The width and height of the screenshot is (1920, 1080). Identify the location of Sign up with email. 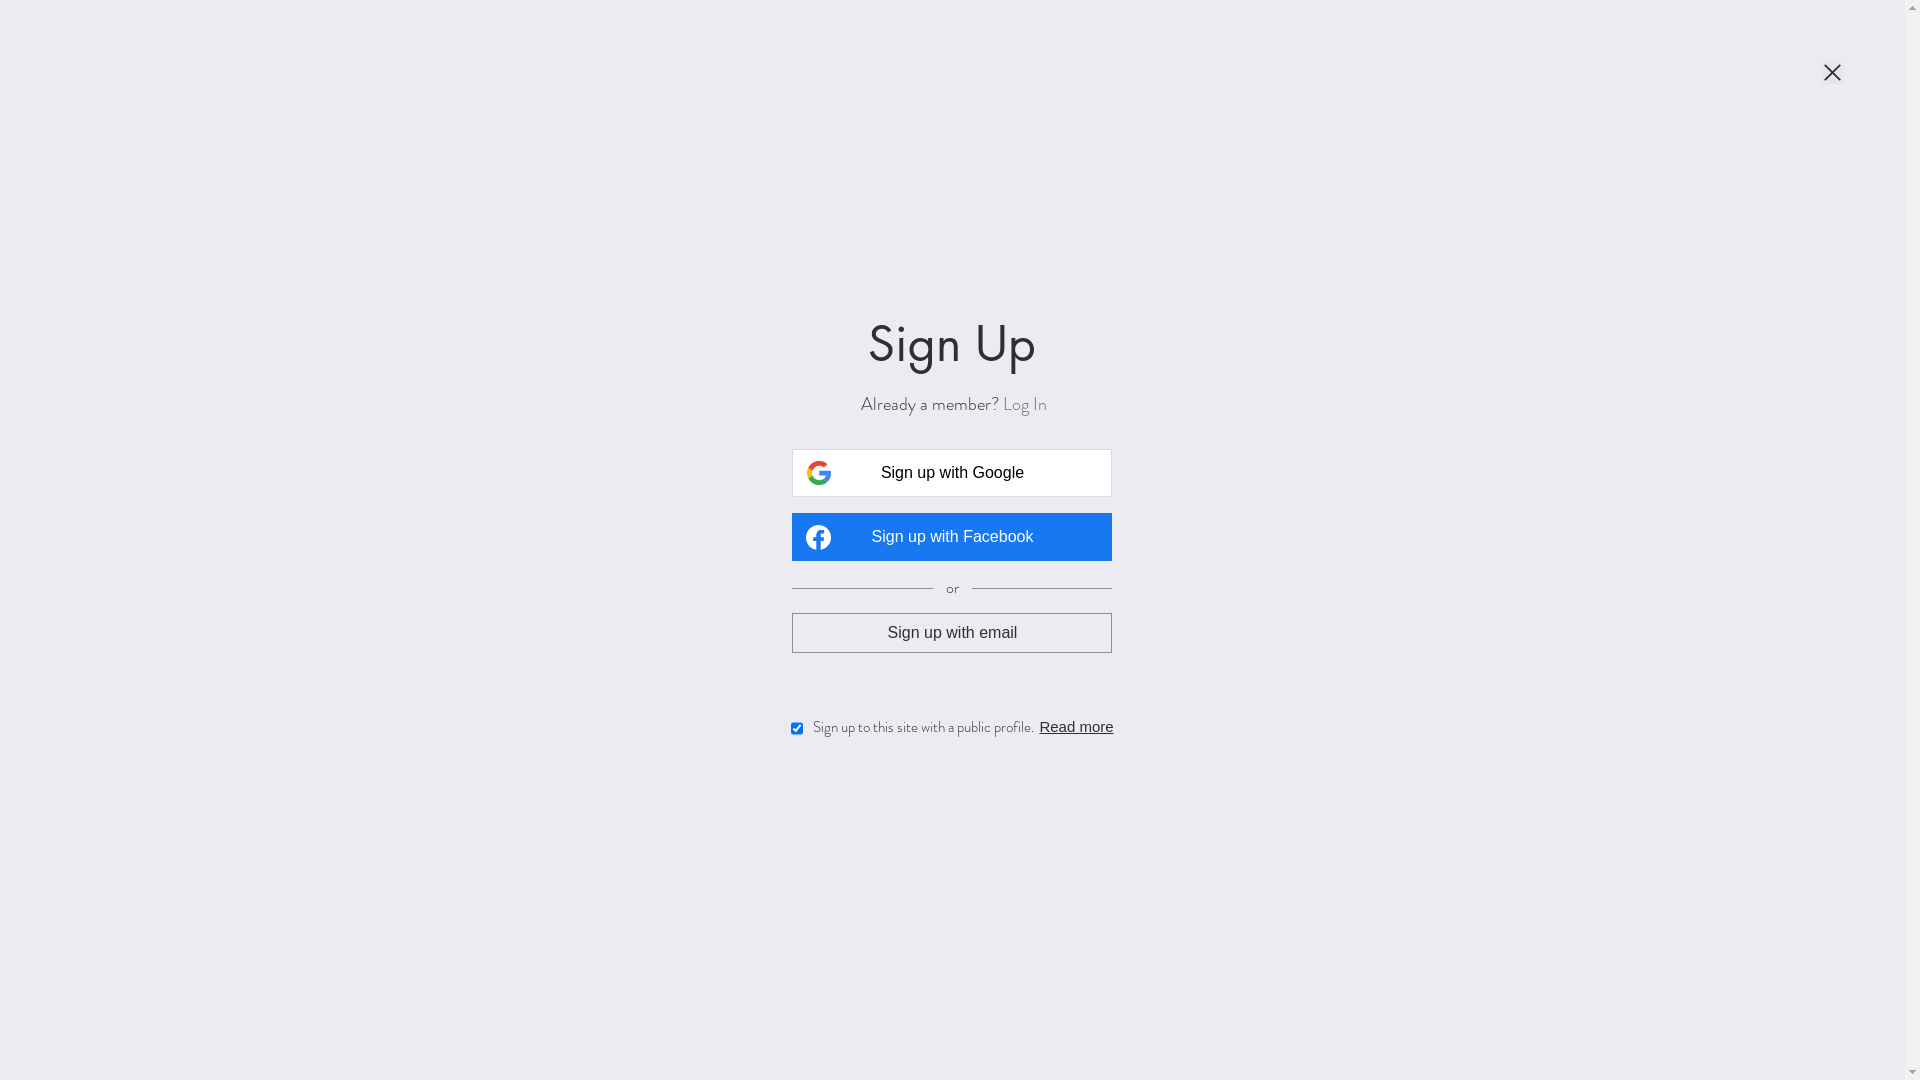
(952, 632).